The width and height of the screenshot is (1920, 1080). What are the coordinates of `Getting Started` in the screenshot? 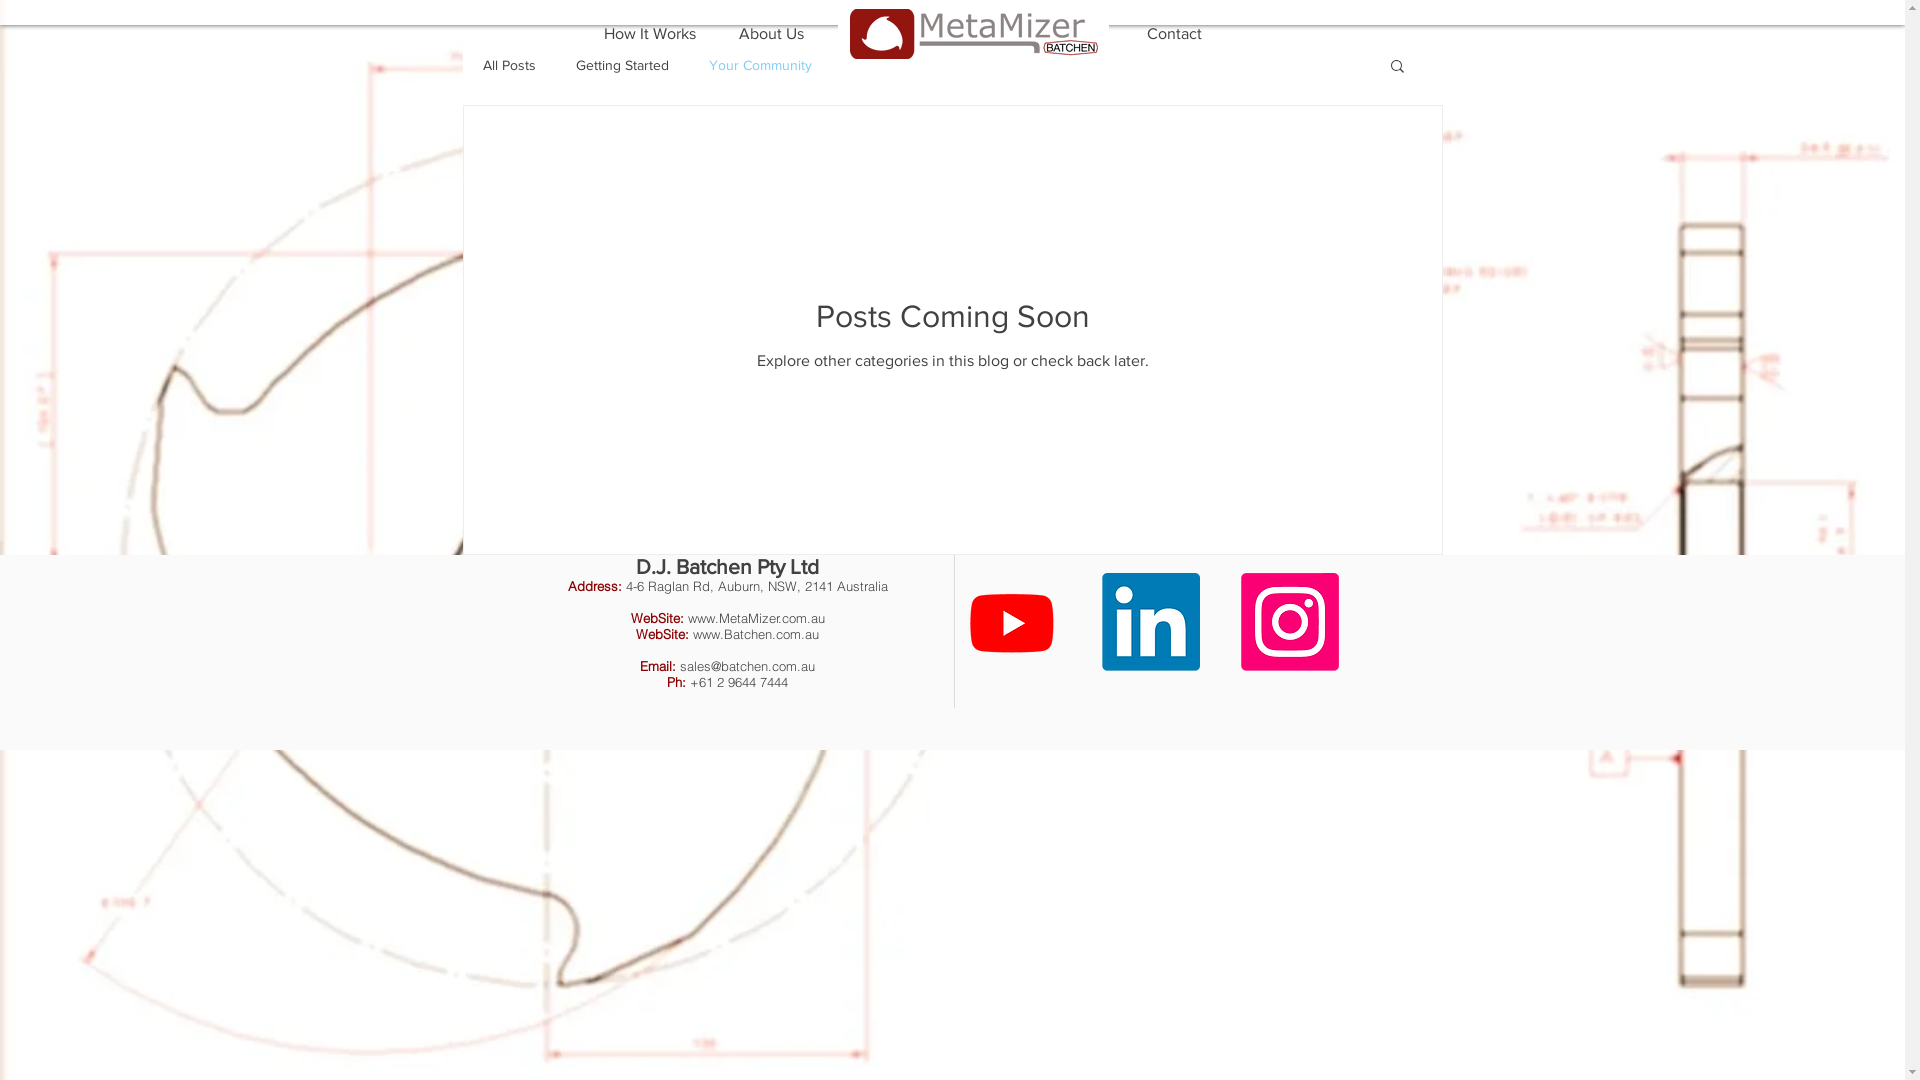 It's located at (622, 65).